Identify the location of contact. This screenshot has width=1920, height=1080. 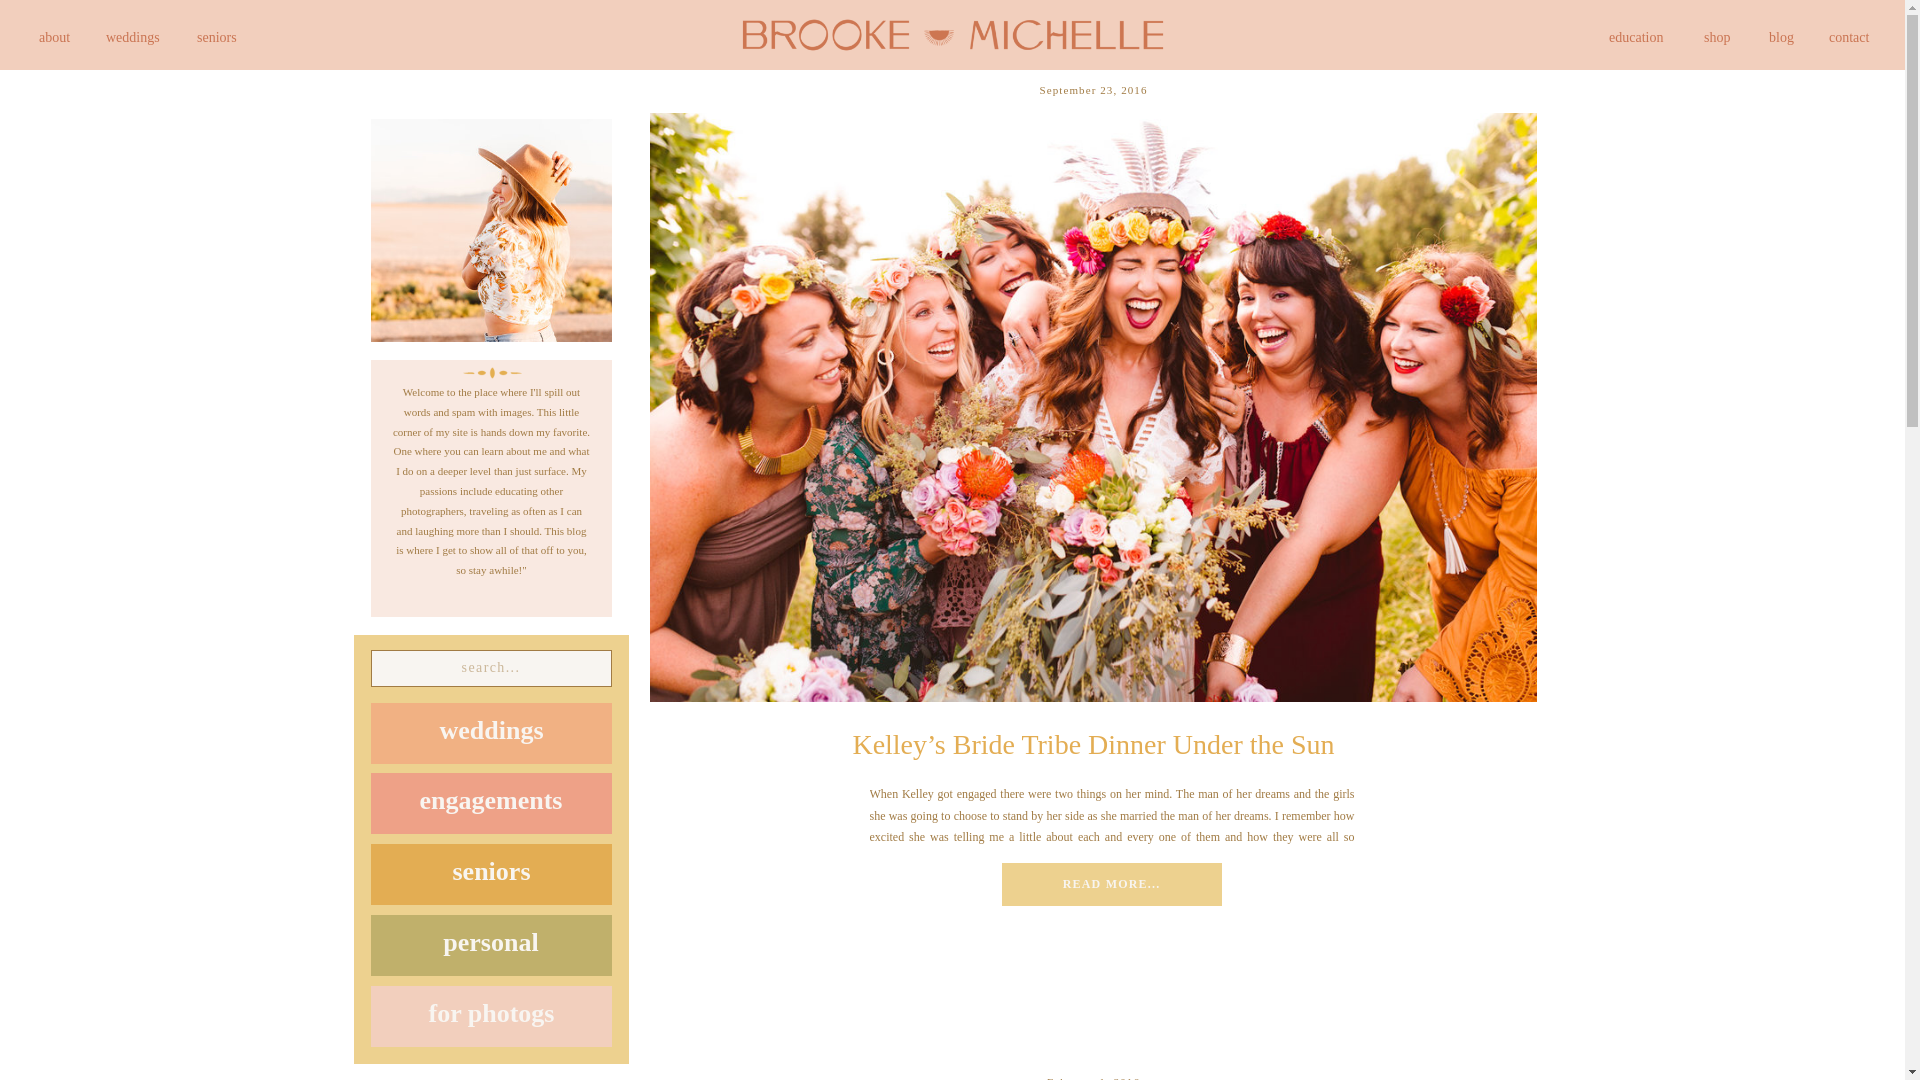
(1857, 37).